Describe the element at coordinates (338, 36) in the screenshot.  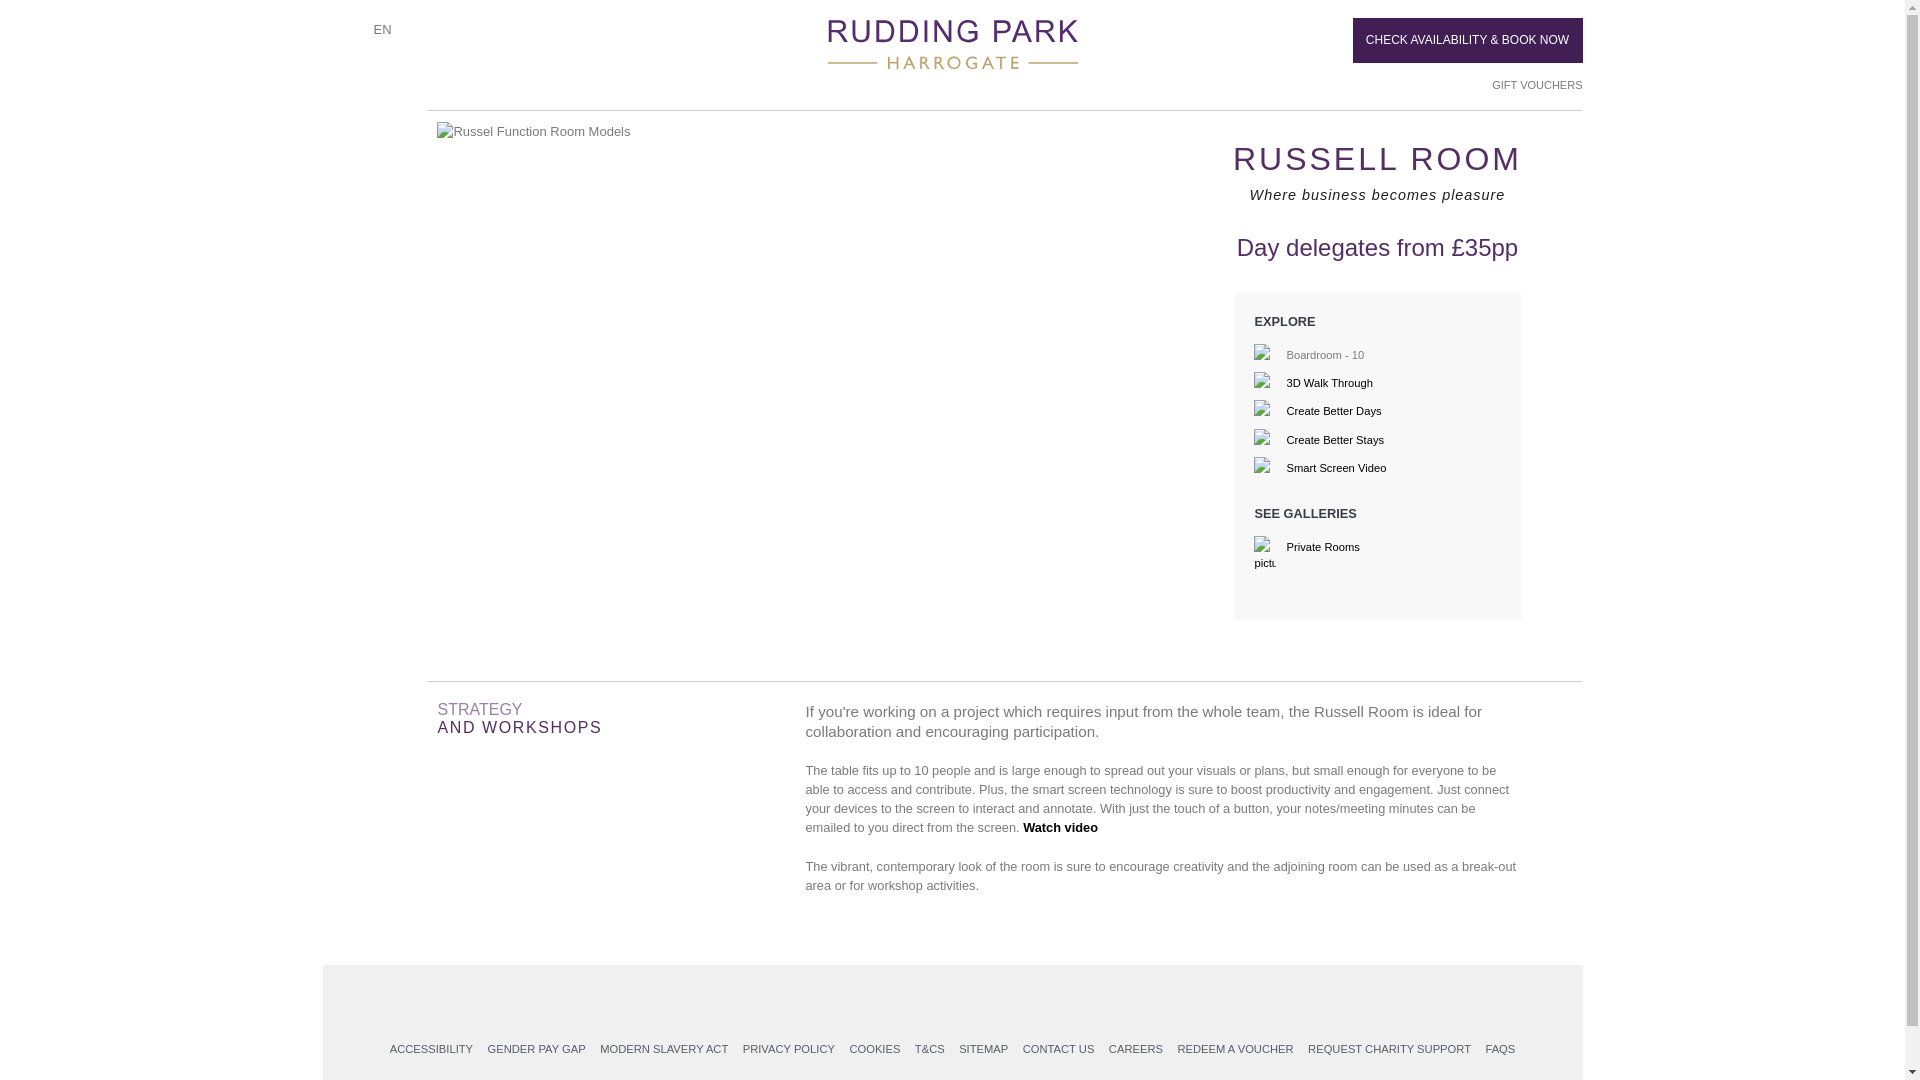
I see `ShowMenu` at that location.